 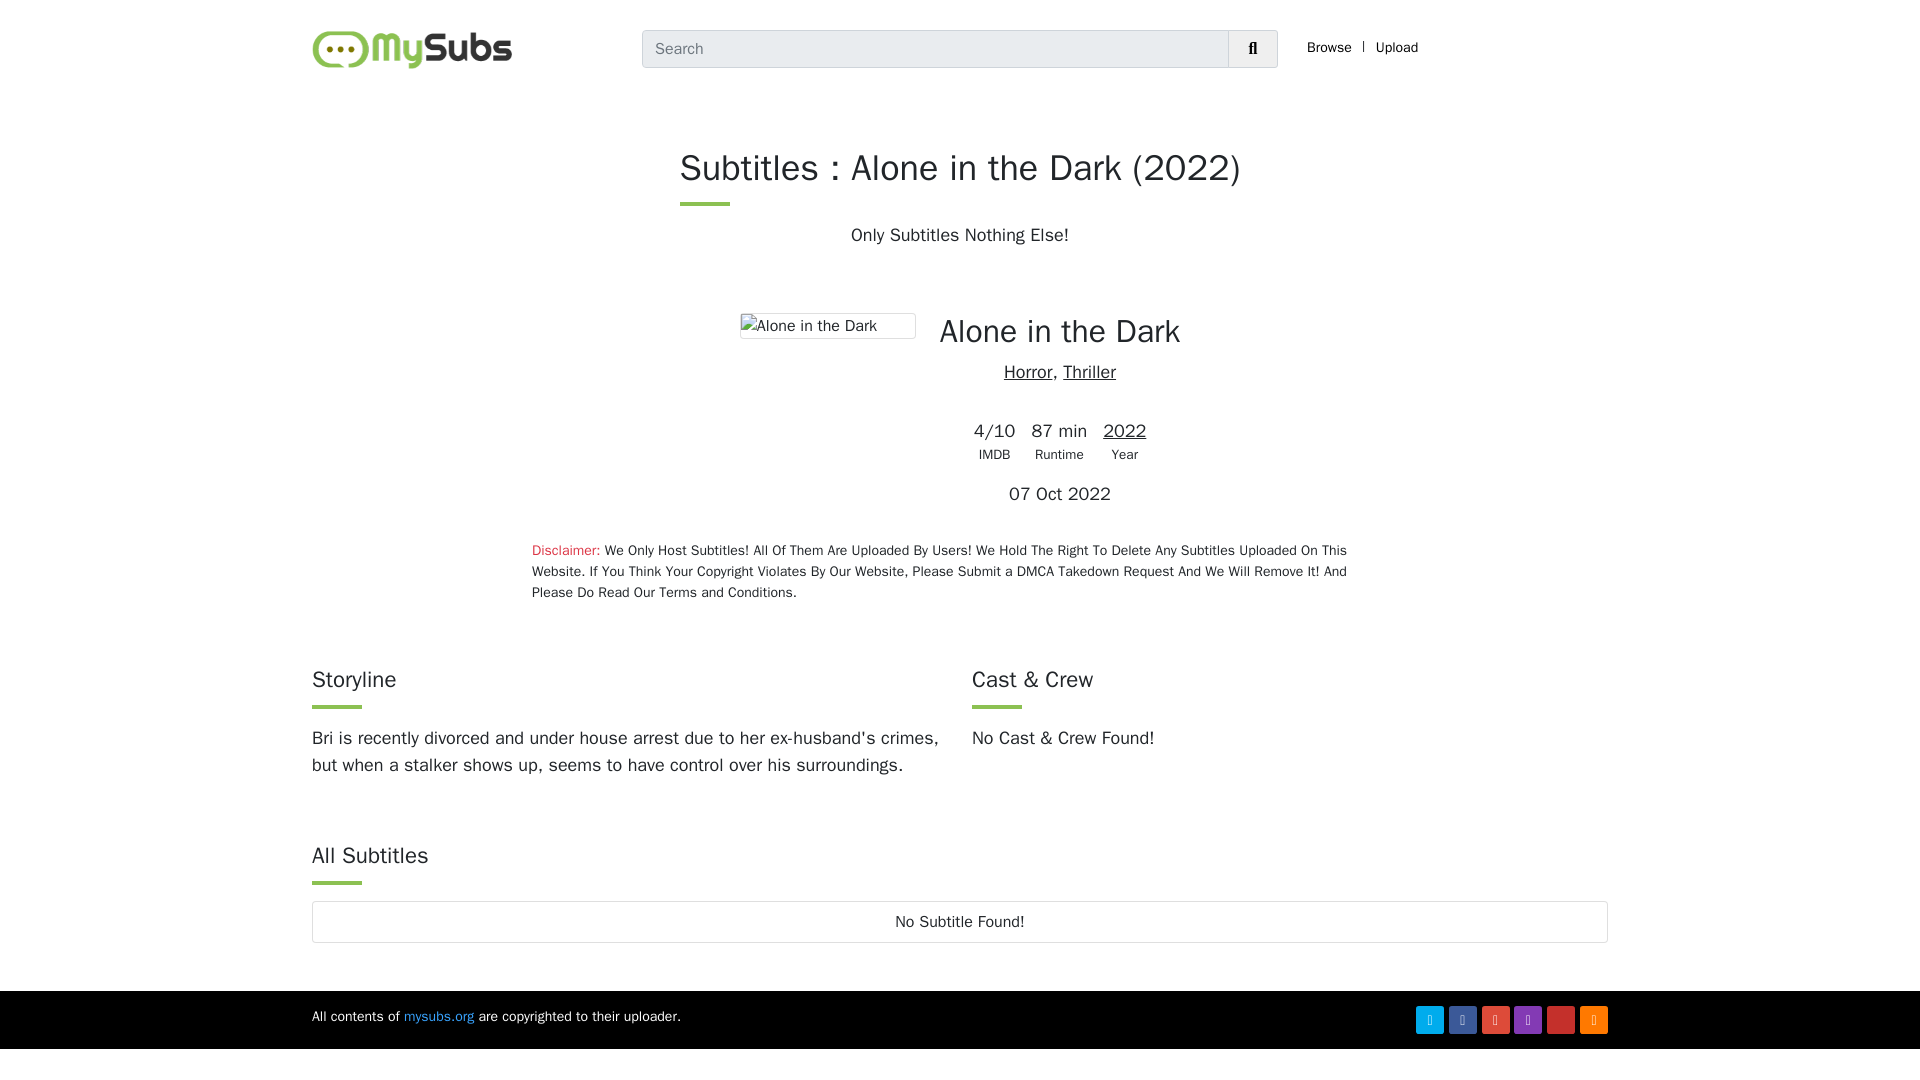 I want to click on Horror, so click(x=1028, y=372).